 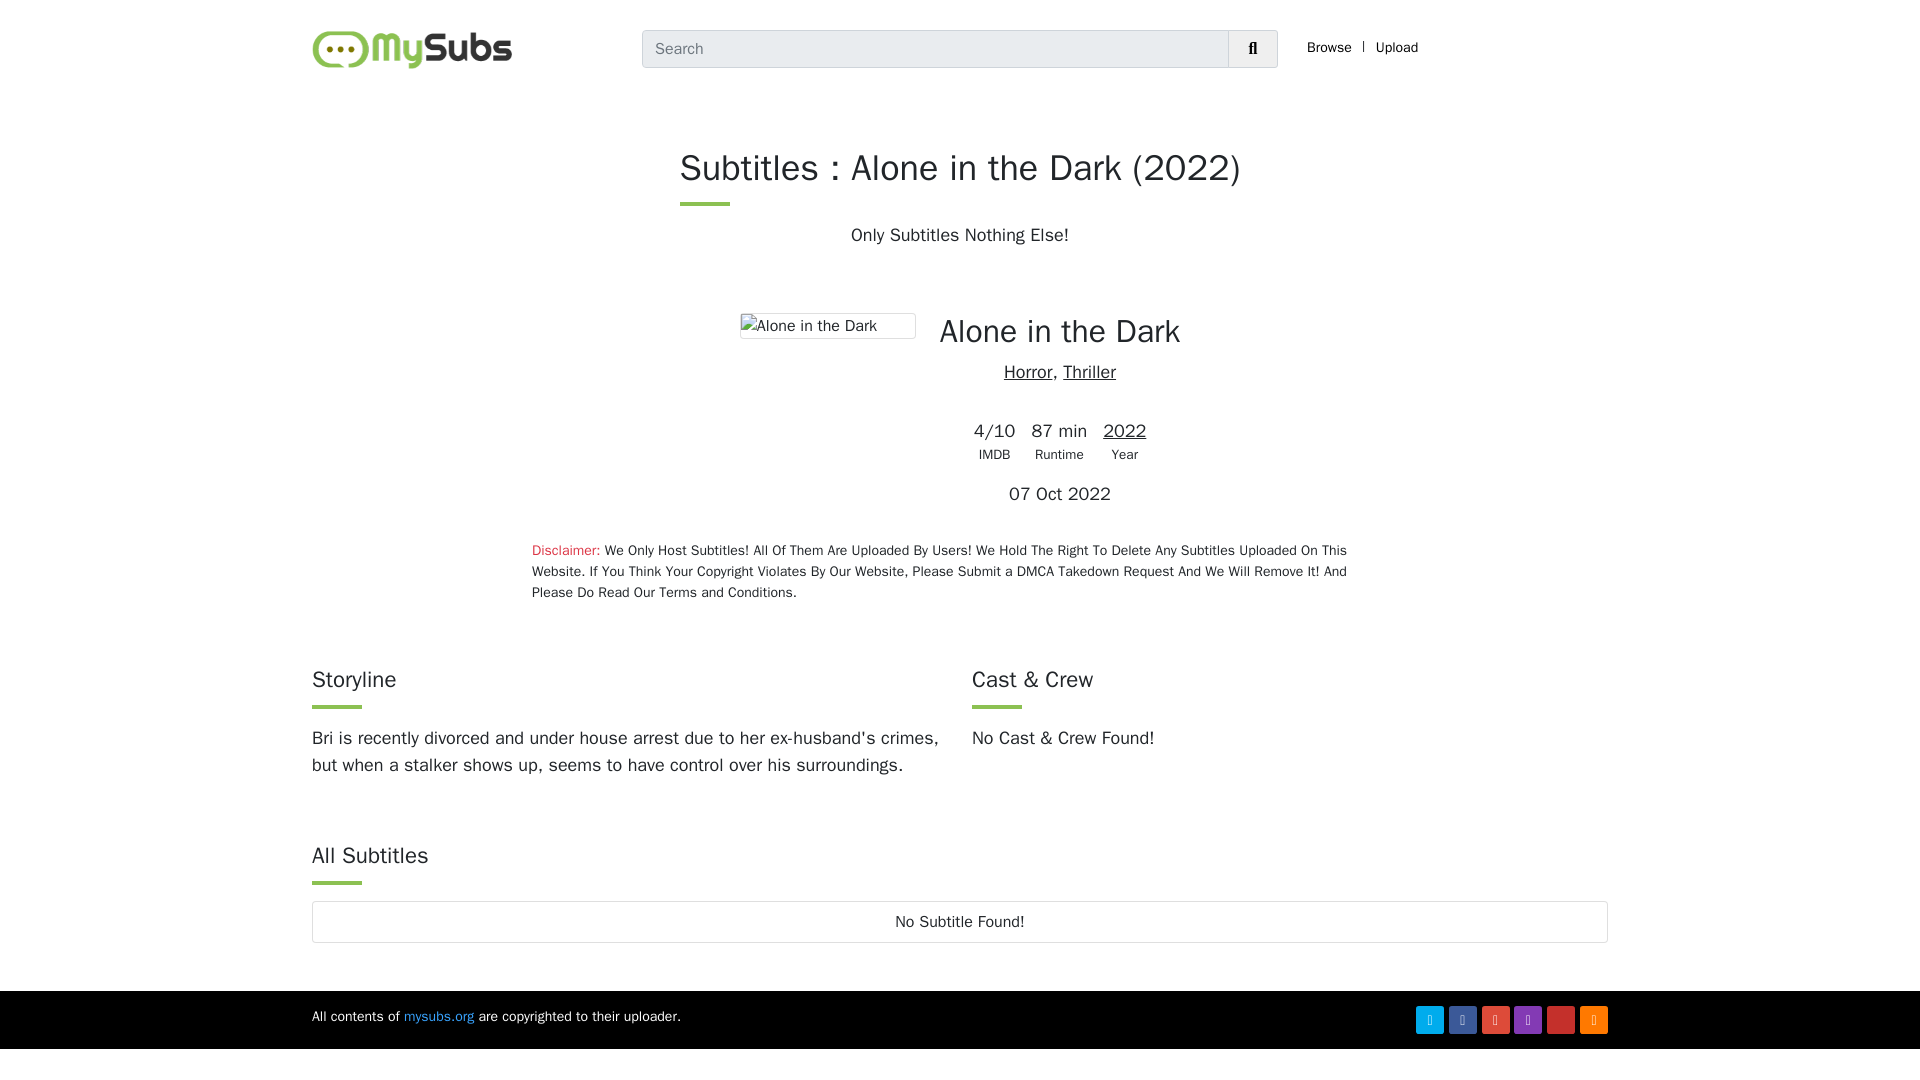 I want to click on Horror, so click(x=1028, y=372).